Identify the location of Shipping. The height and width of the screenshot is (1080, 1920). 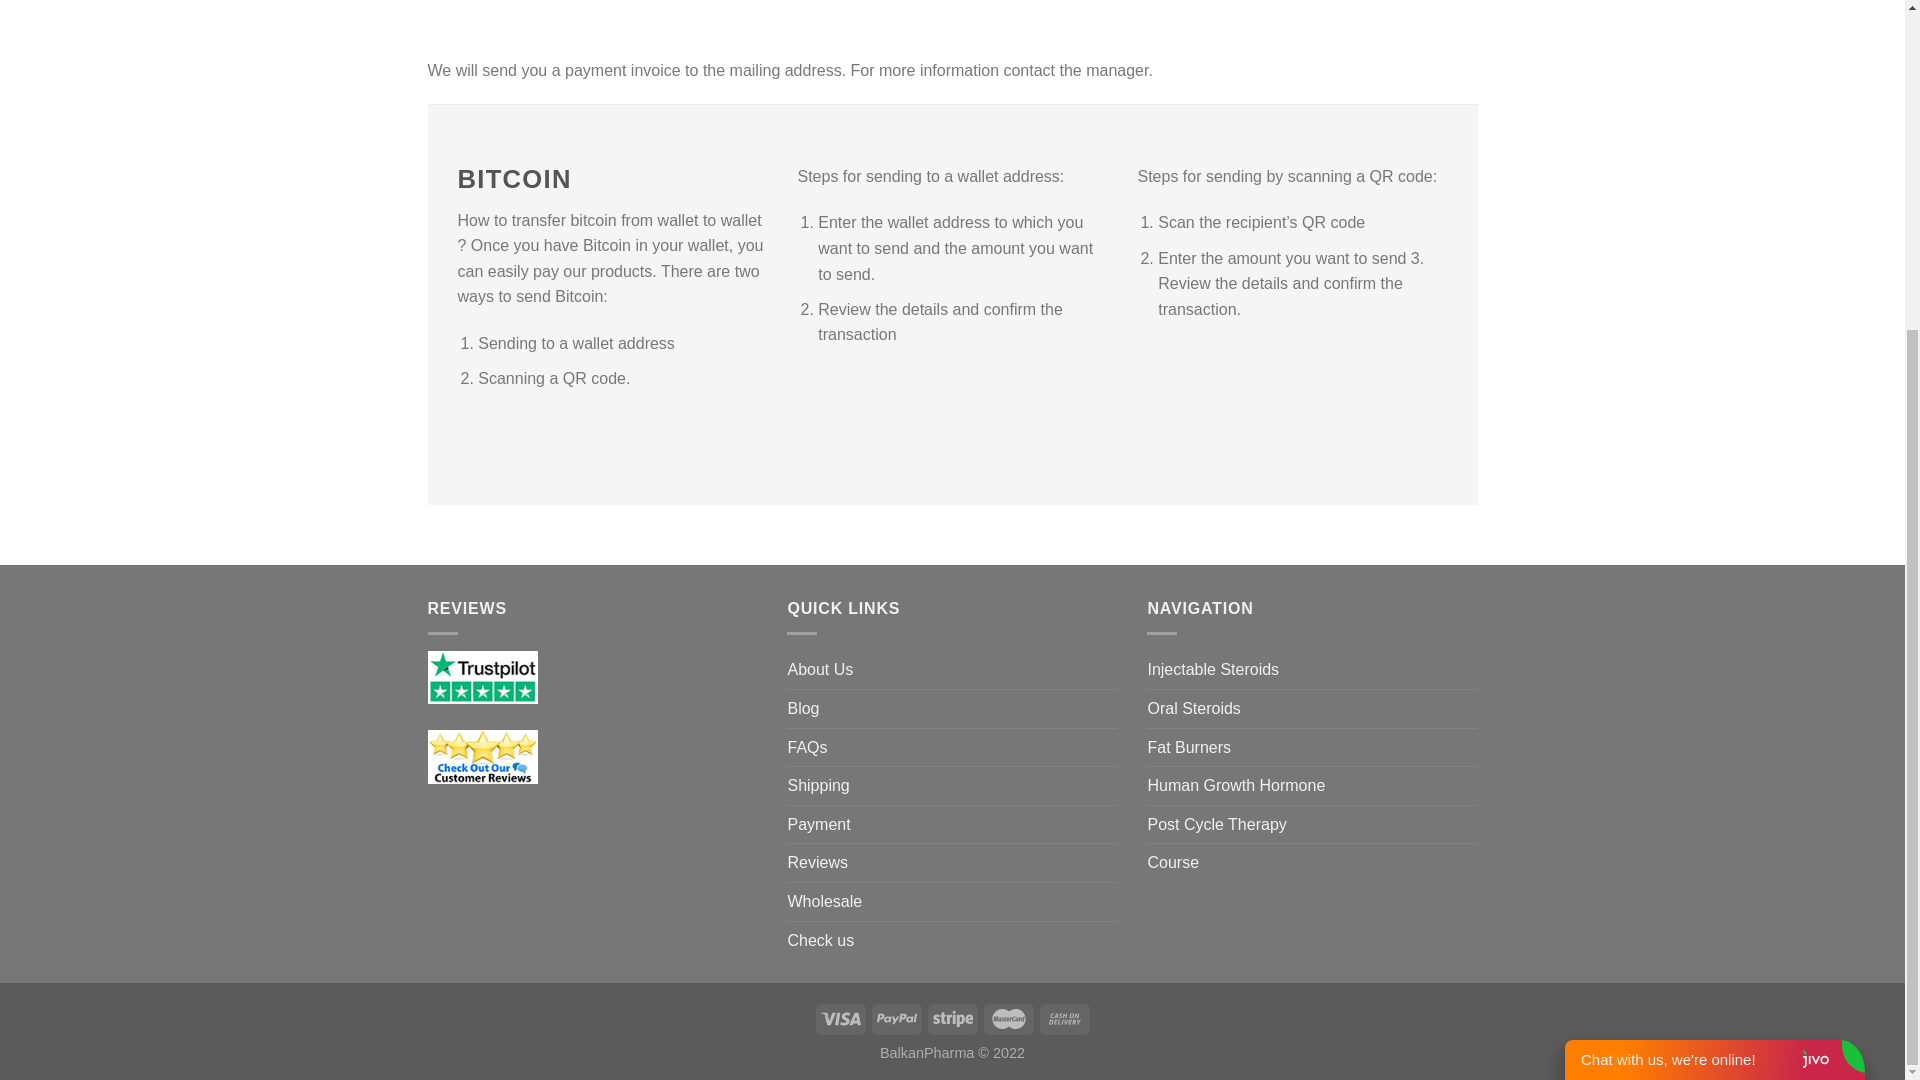
(818, 785).